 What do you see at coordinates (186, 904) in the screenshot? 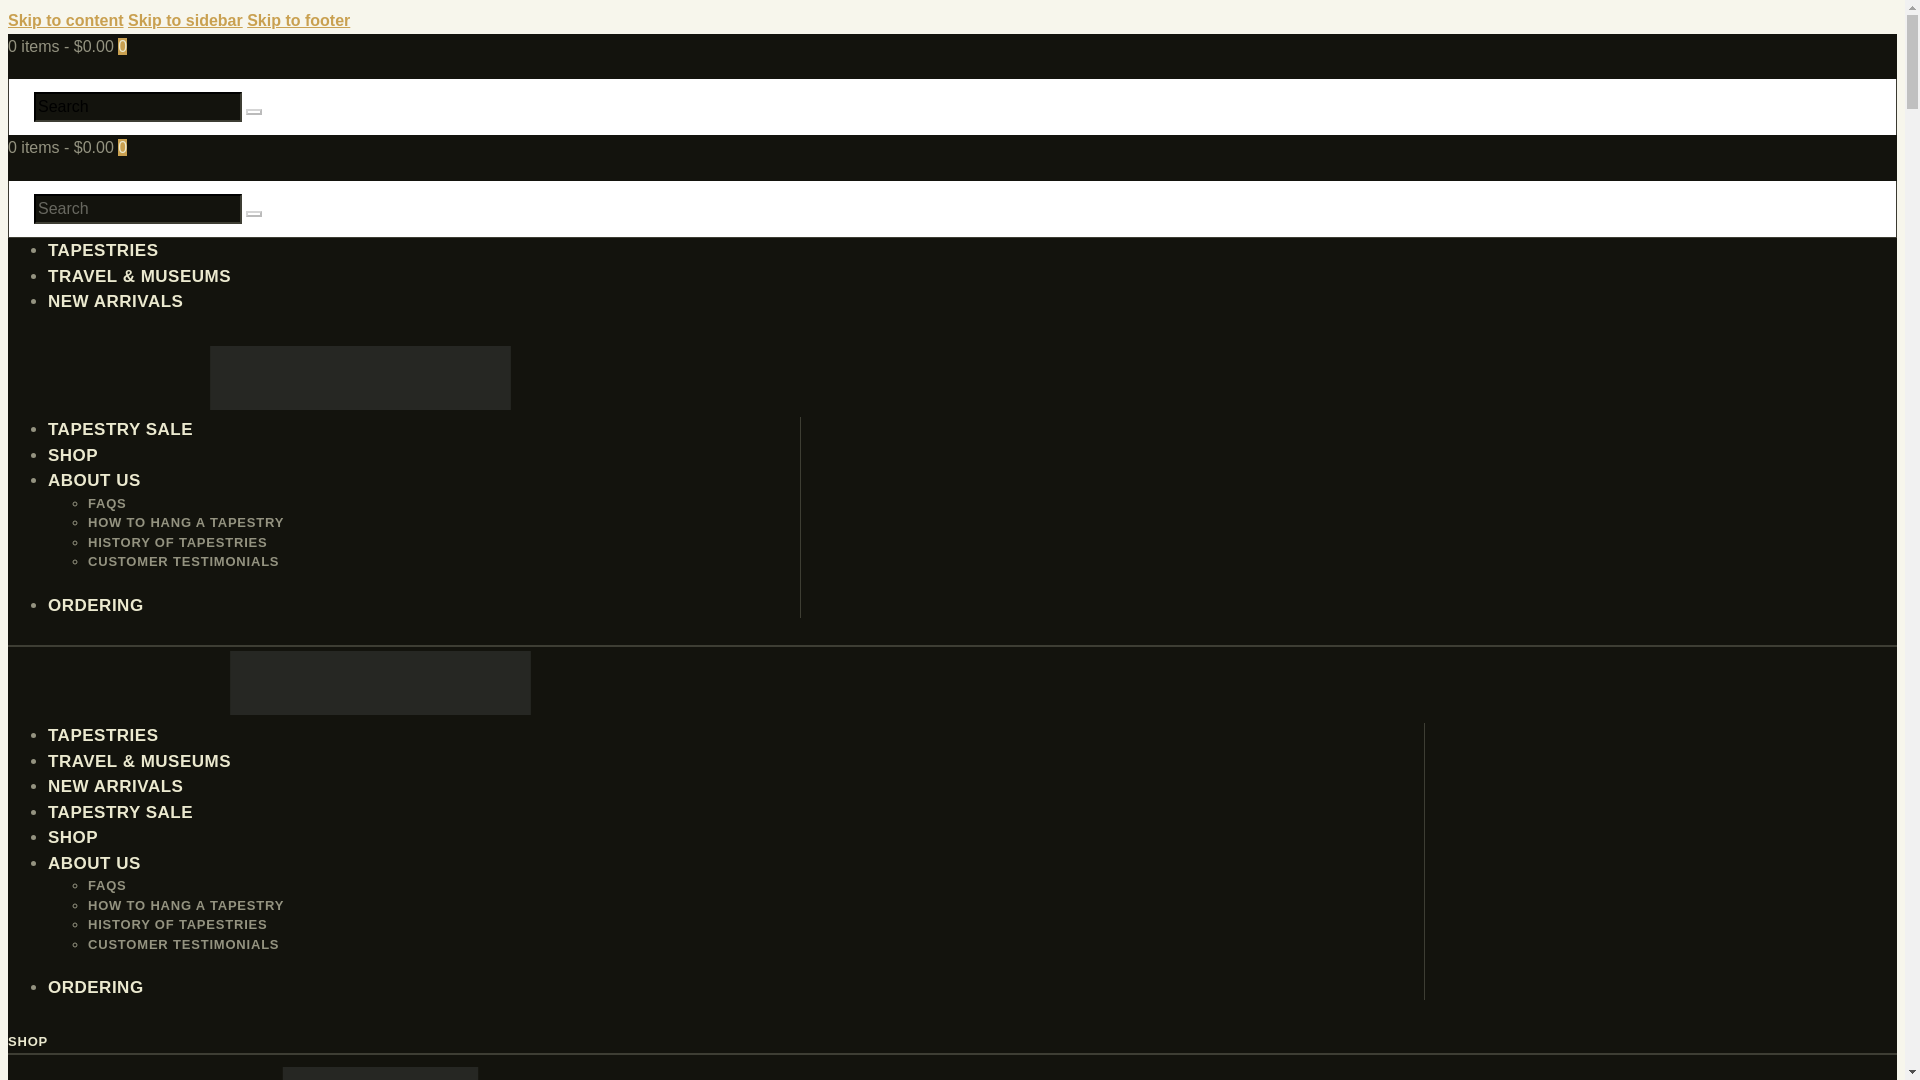
I see `HOW TO HANG A TAPESTRY` at bounding box center [186, 904].